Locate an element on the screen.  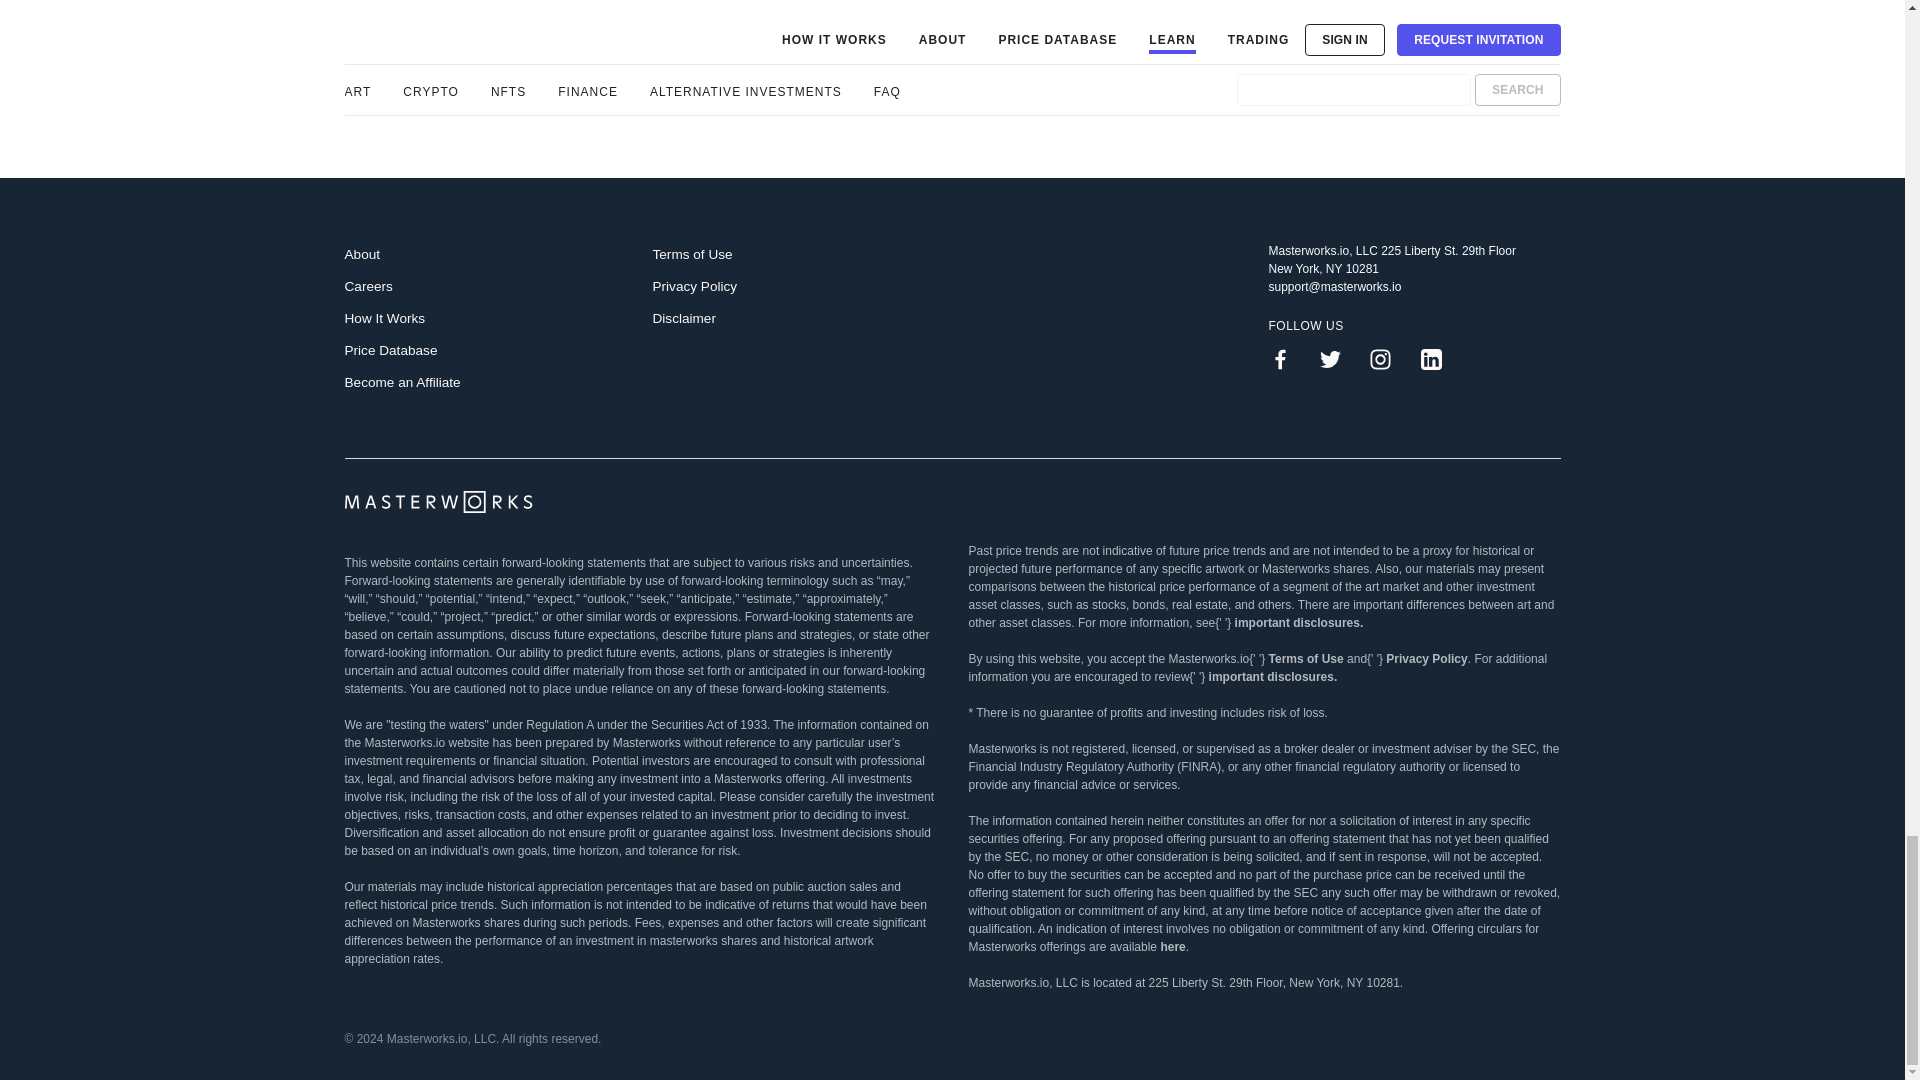
Find us in Facebook is located at coordinates (1287, 358).